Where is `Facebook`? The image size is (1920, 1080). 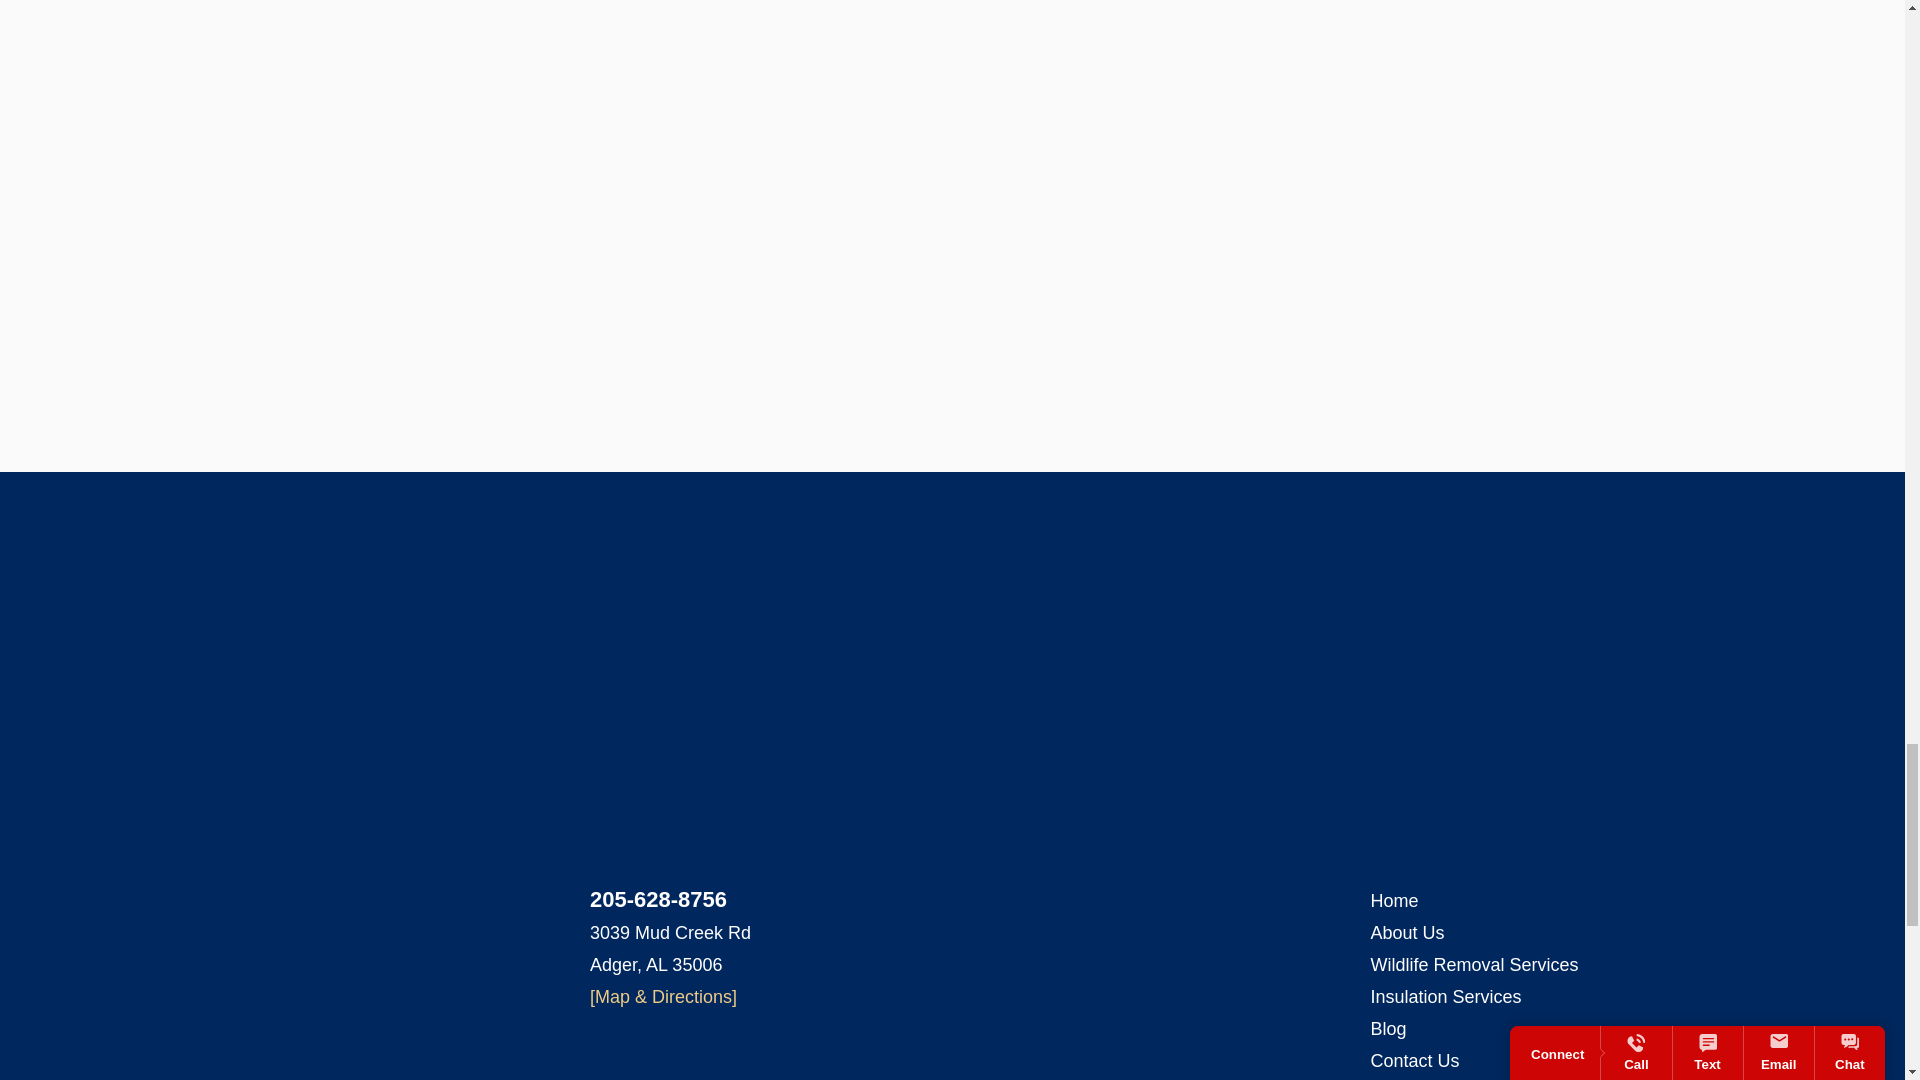 Facebook is located at coordinates (280, 953).